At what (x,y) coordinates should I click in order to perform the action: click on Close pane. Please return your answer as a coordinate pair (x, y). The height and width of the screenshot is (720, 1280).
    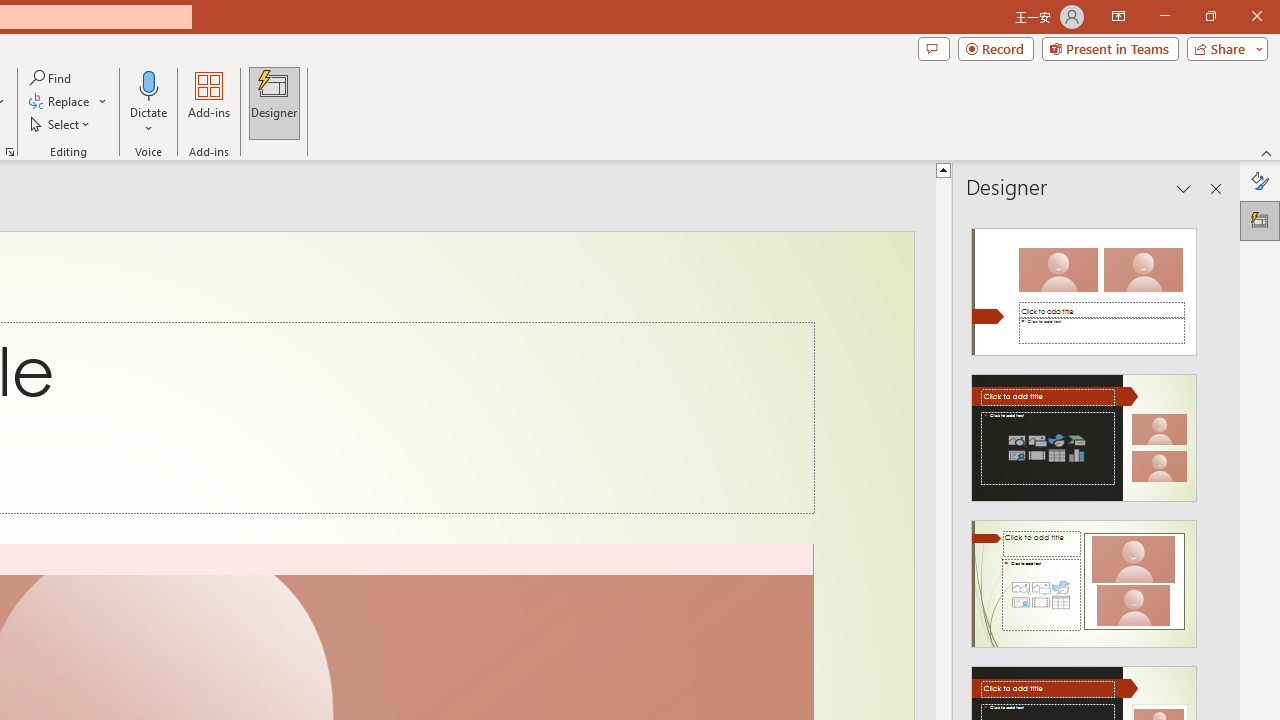
    Looking at the image, I should click on (1216, 188).